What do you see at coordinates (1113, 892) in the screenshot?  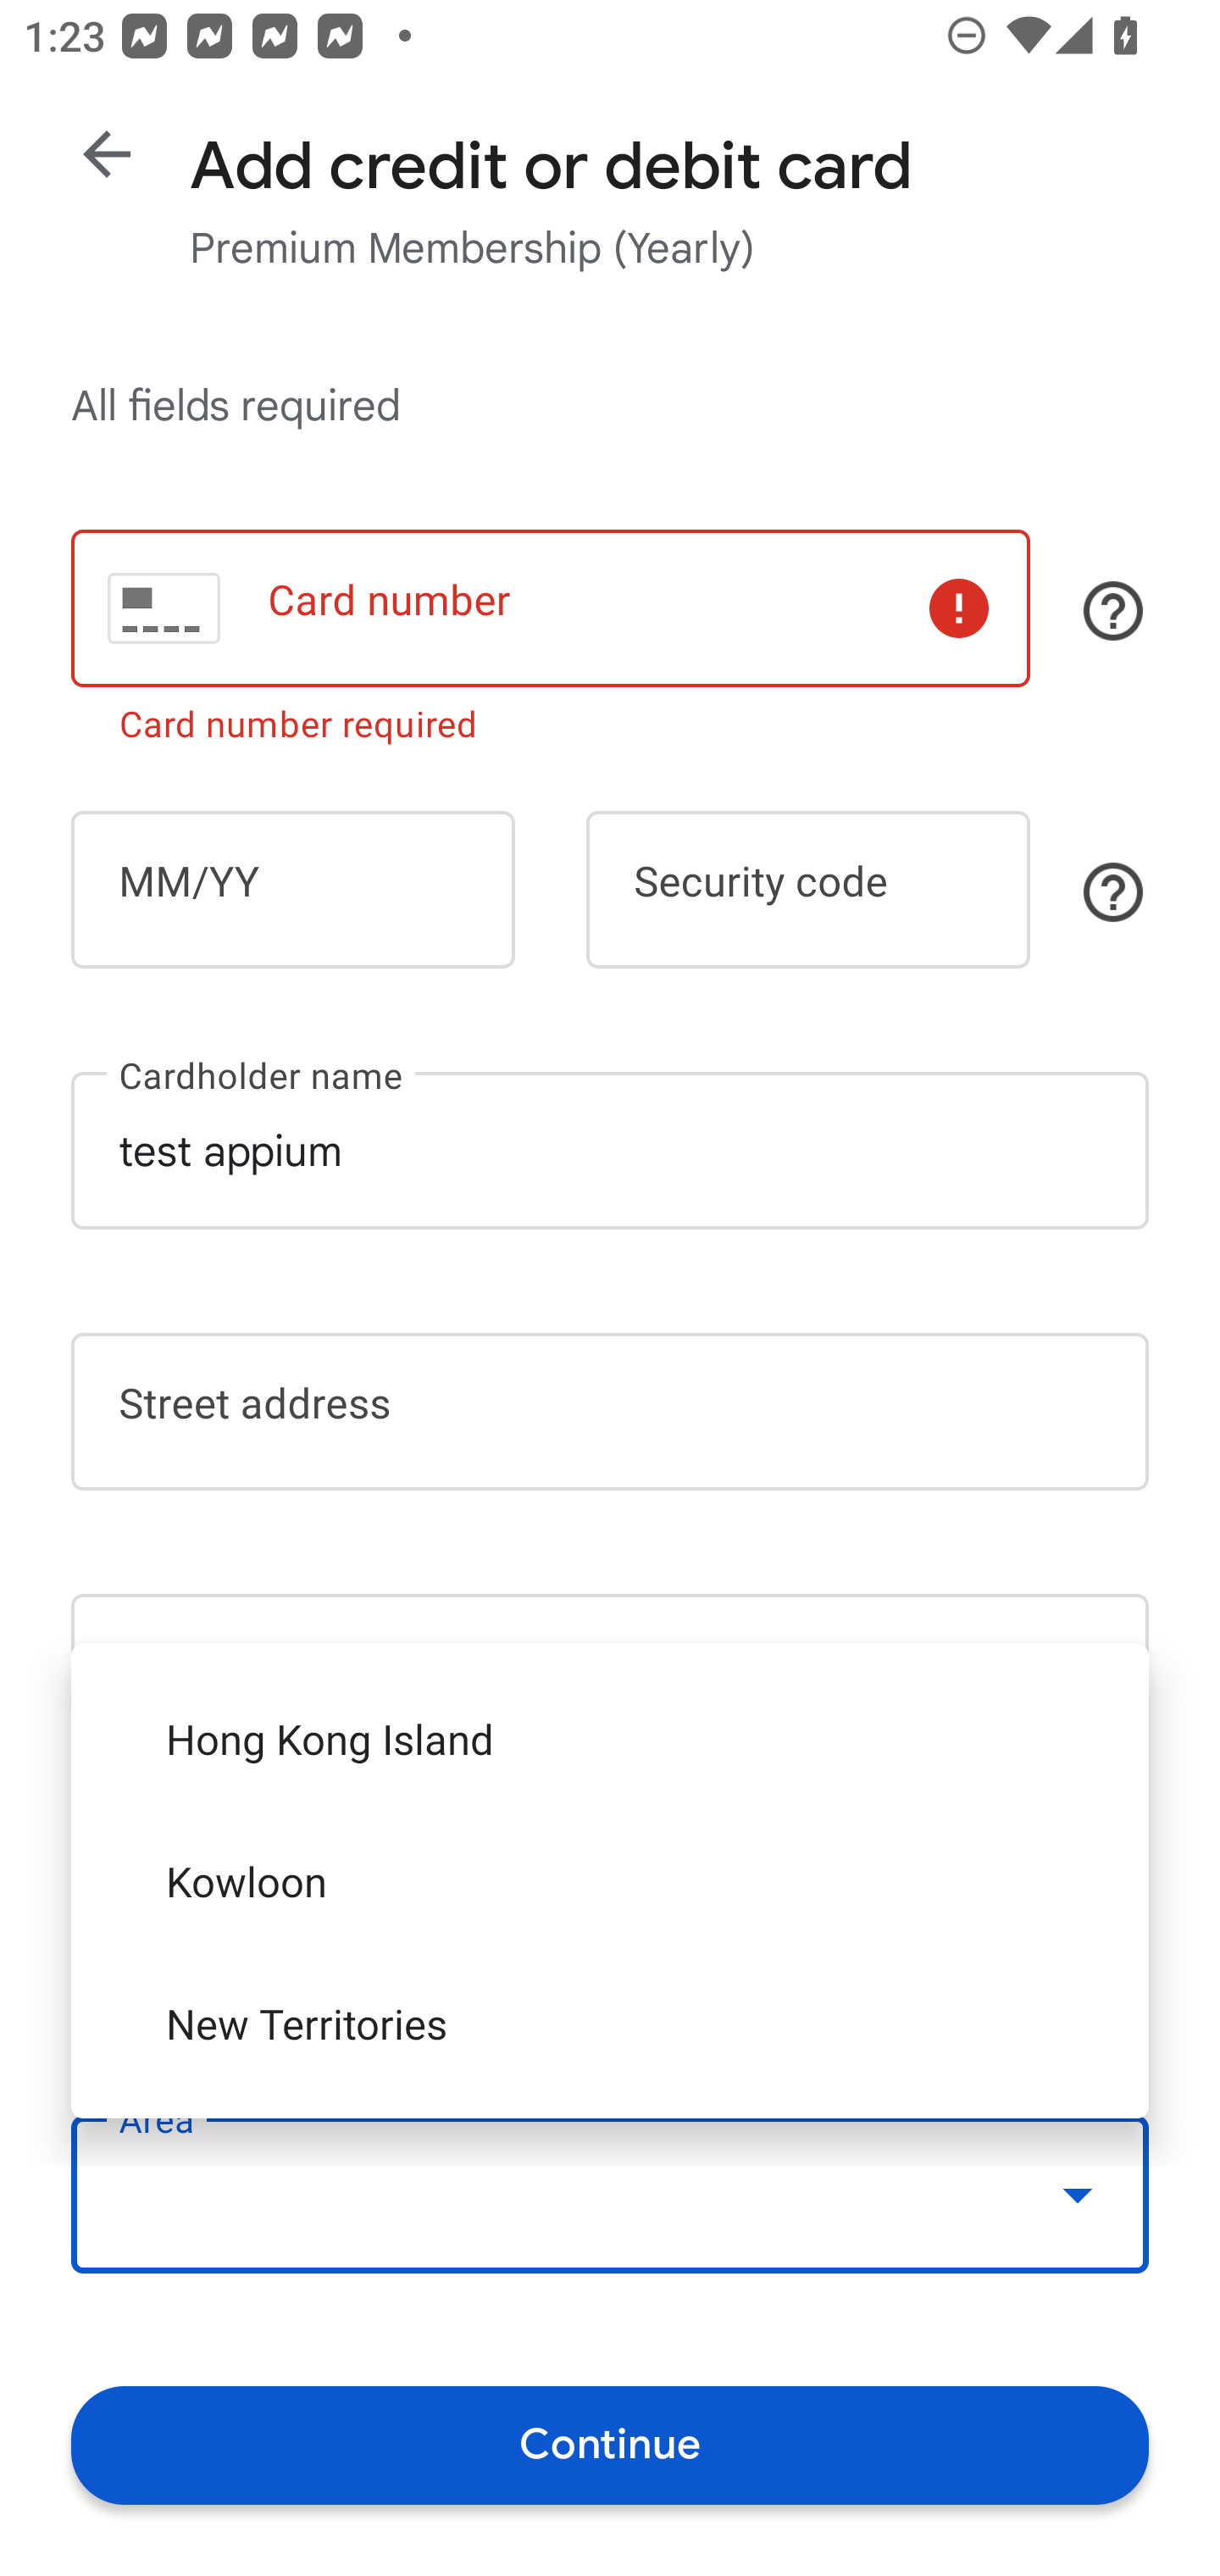 I see `Security code help` at bounding box center [1113, 892].